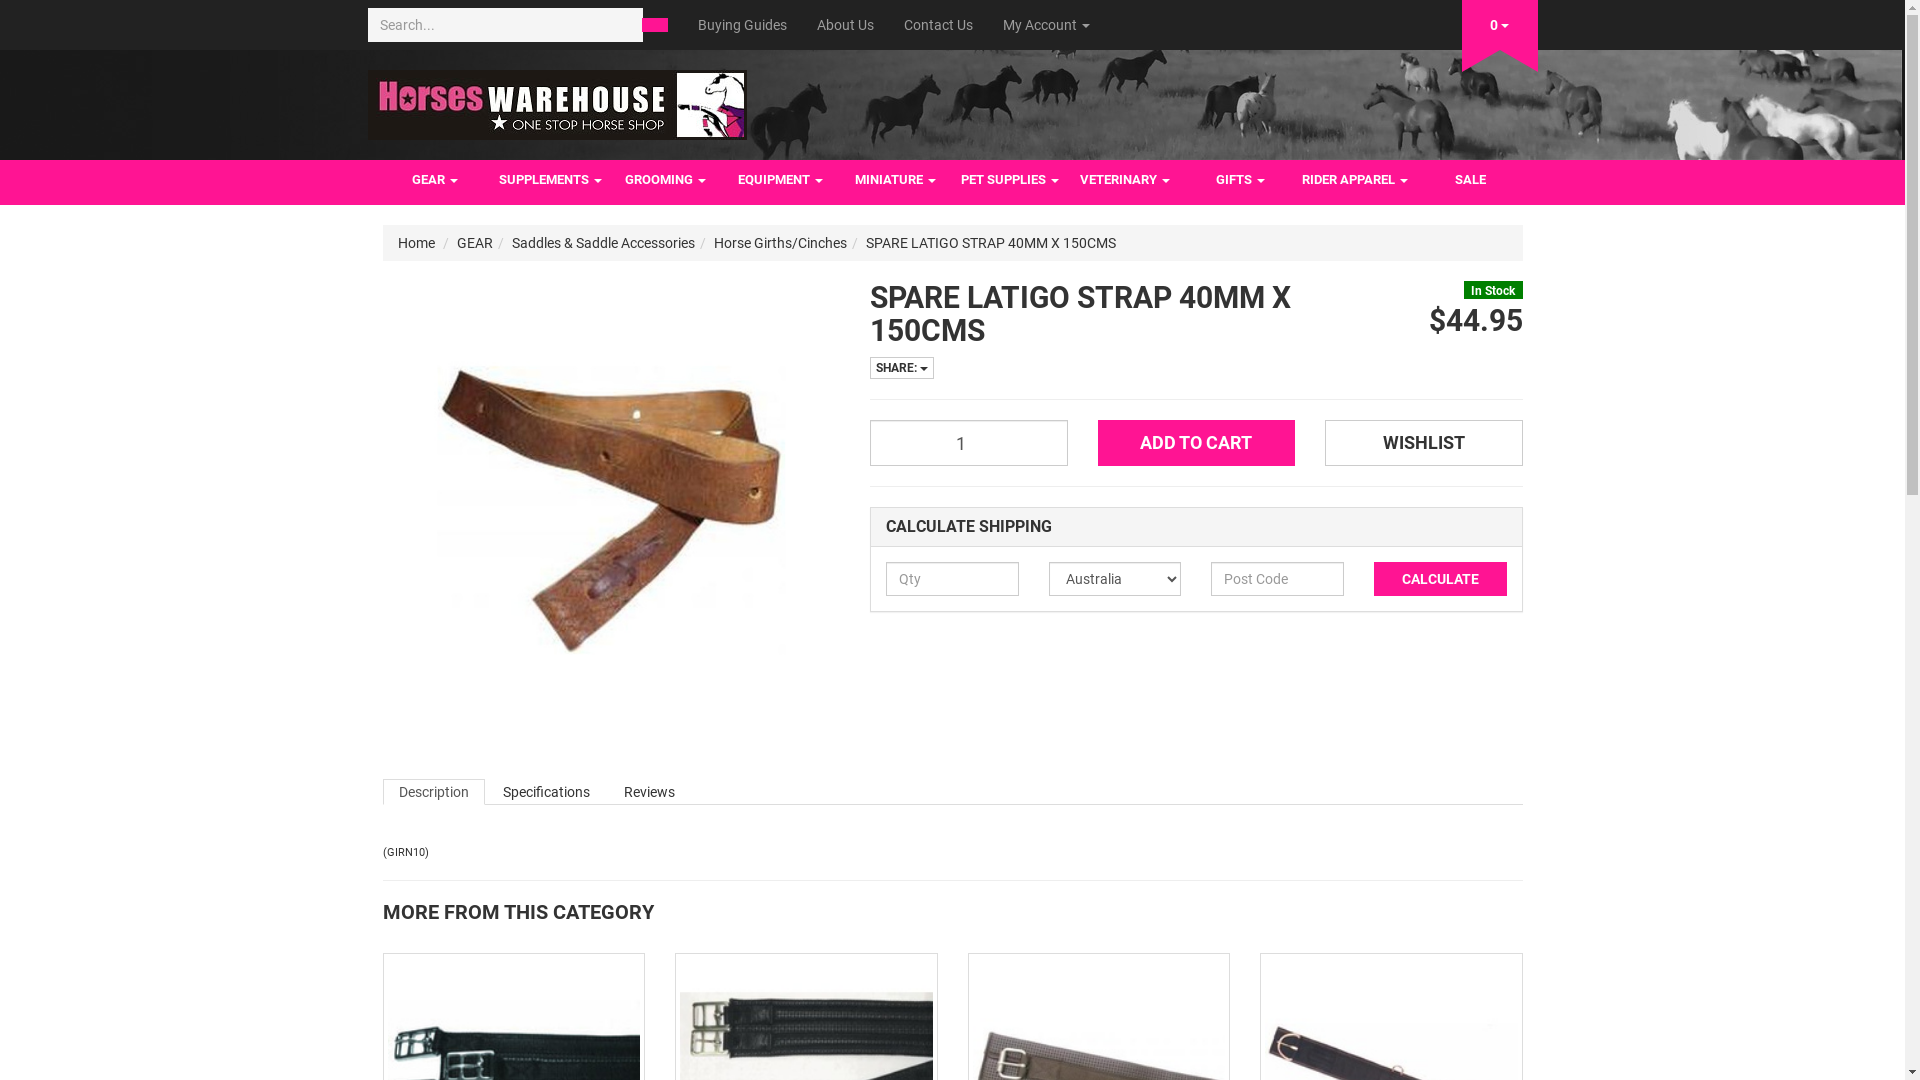  I want to click on My Account, so click(1046, 25).